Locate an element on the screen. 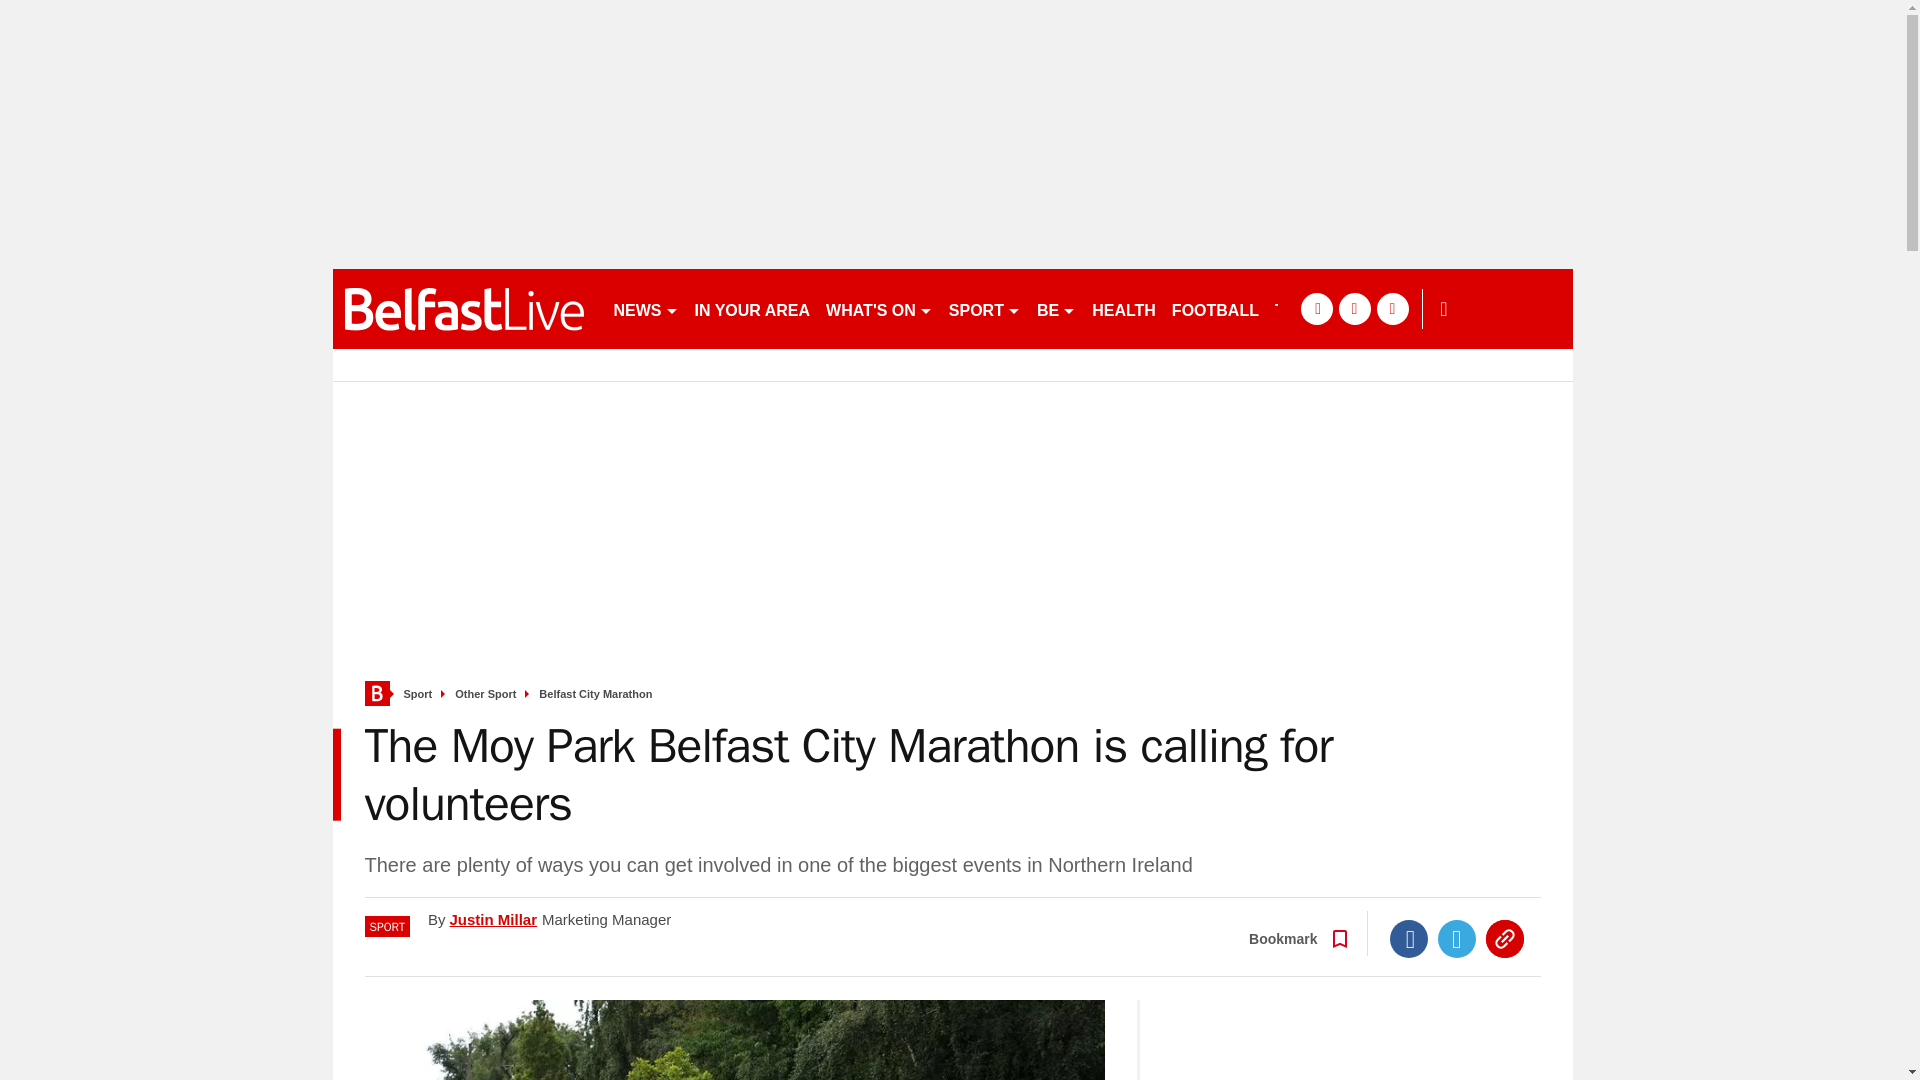 This screenshot has height=1080, width=1920. facebook is located at coordinates (1316, 308).